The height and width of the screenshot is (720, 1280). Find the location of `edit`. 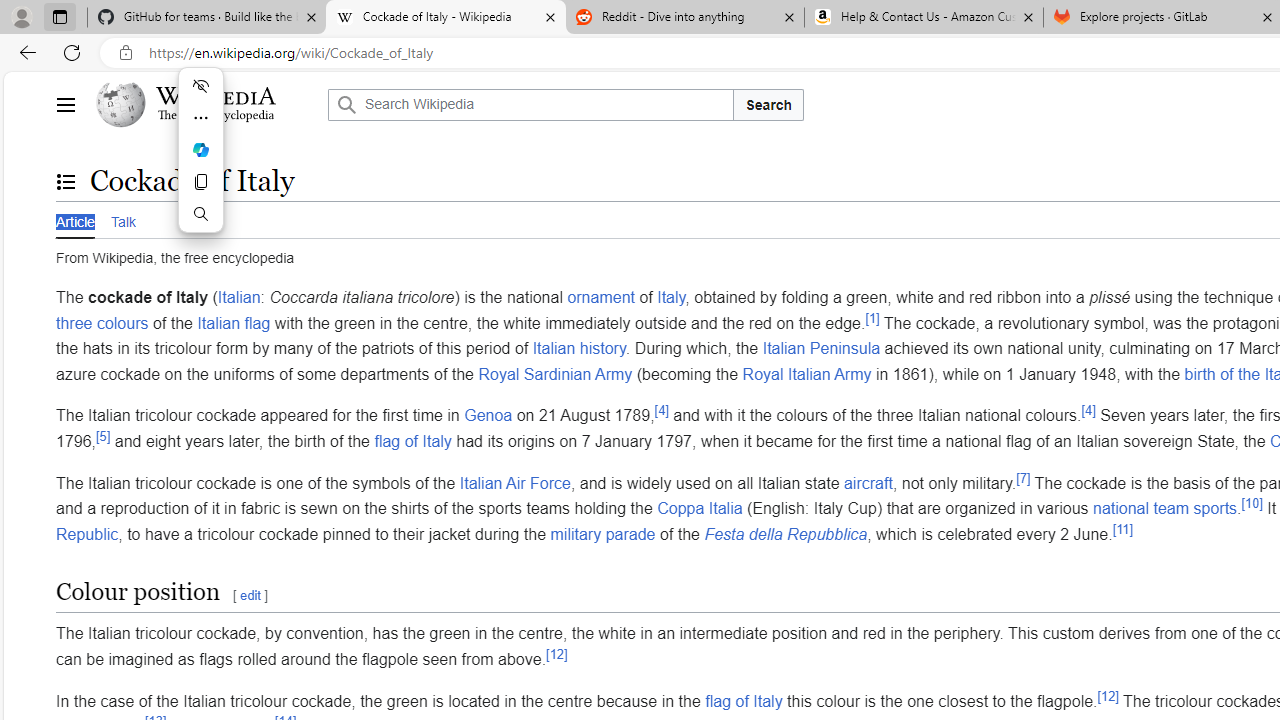

edit is located at coordinates (250, 596).